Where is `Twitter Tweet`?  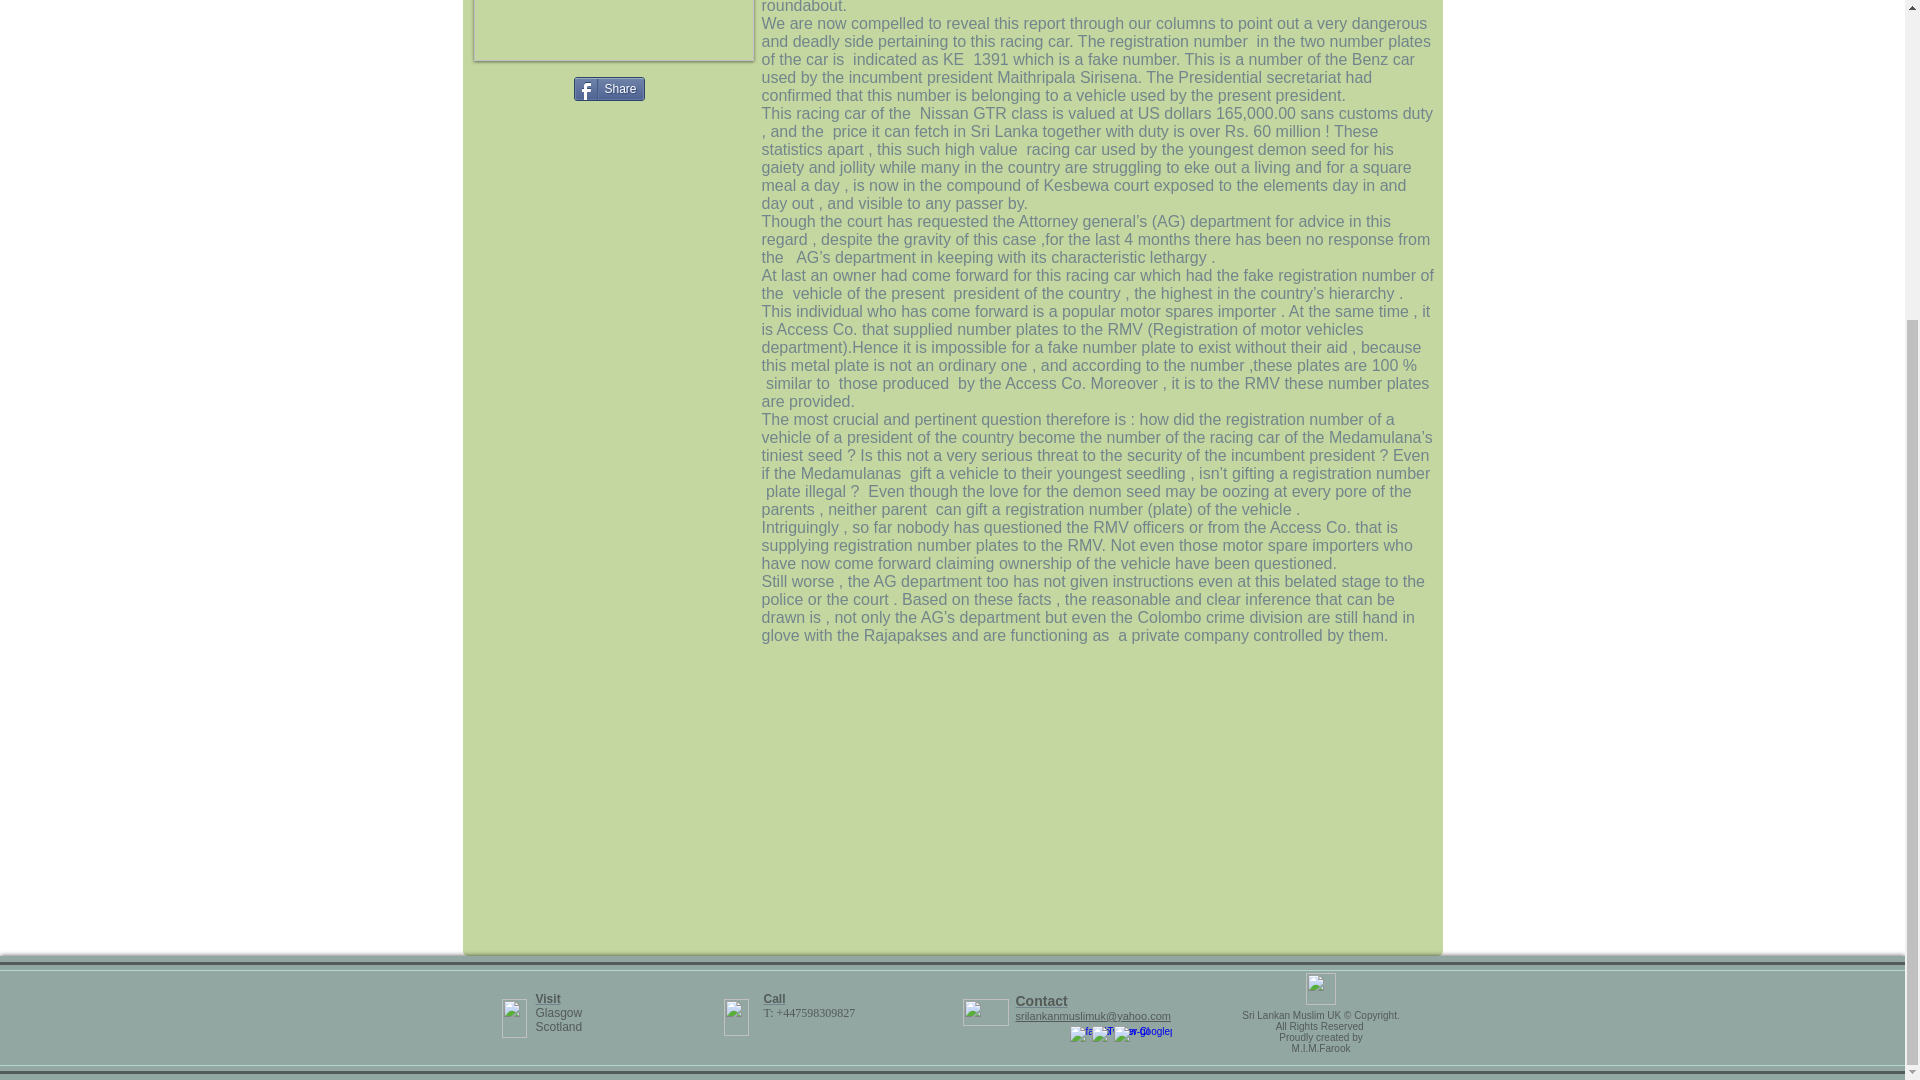 Twitter Tweet is located at coordinates (524, 86).